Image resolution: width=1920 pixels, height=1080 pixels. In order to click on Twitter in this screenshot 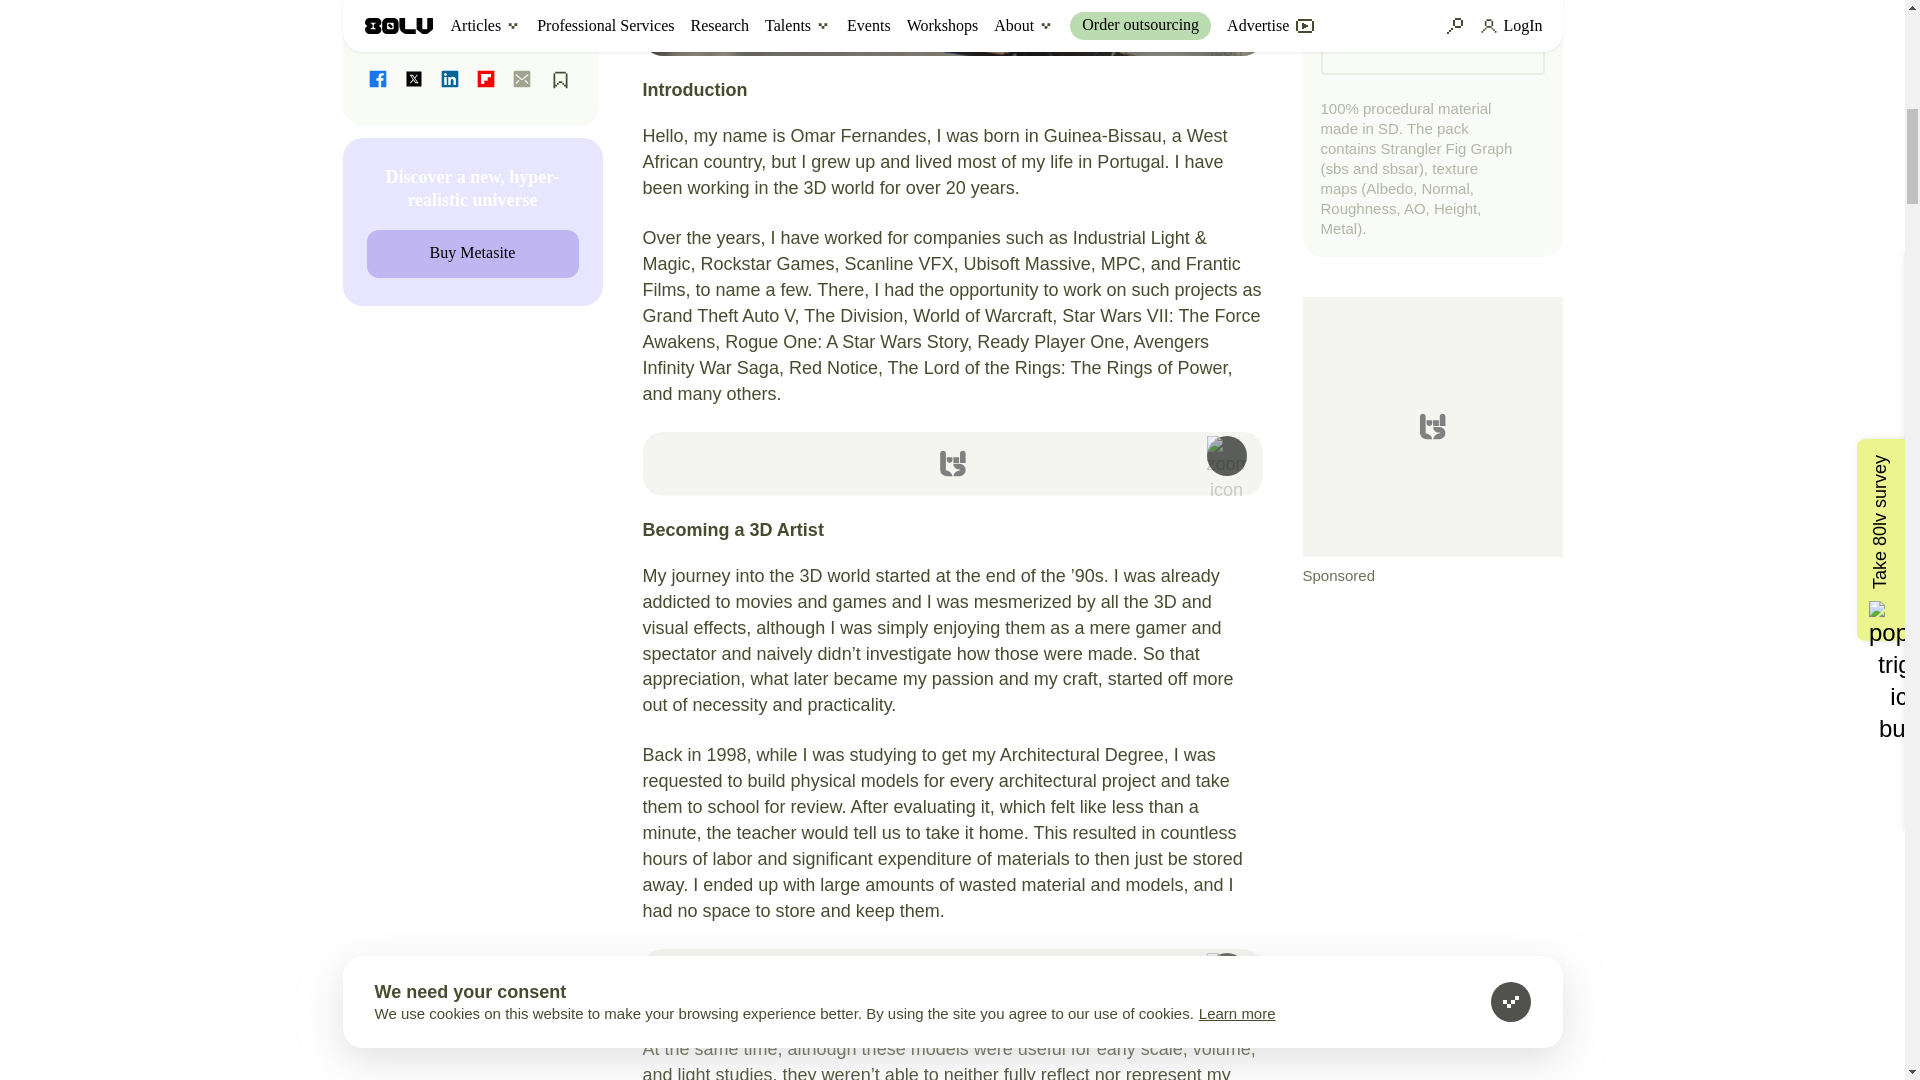, I will do `click(414, 78)`.